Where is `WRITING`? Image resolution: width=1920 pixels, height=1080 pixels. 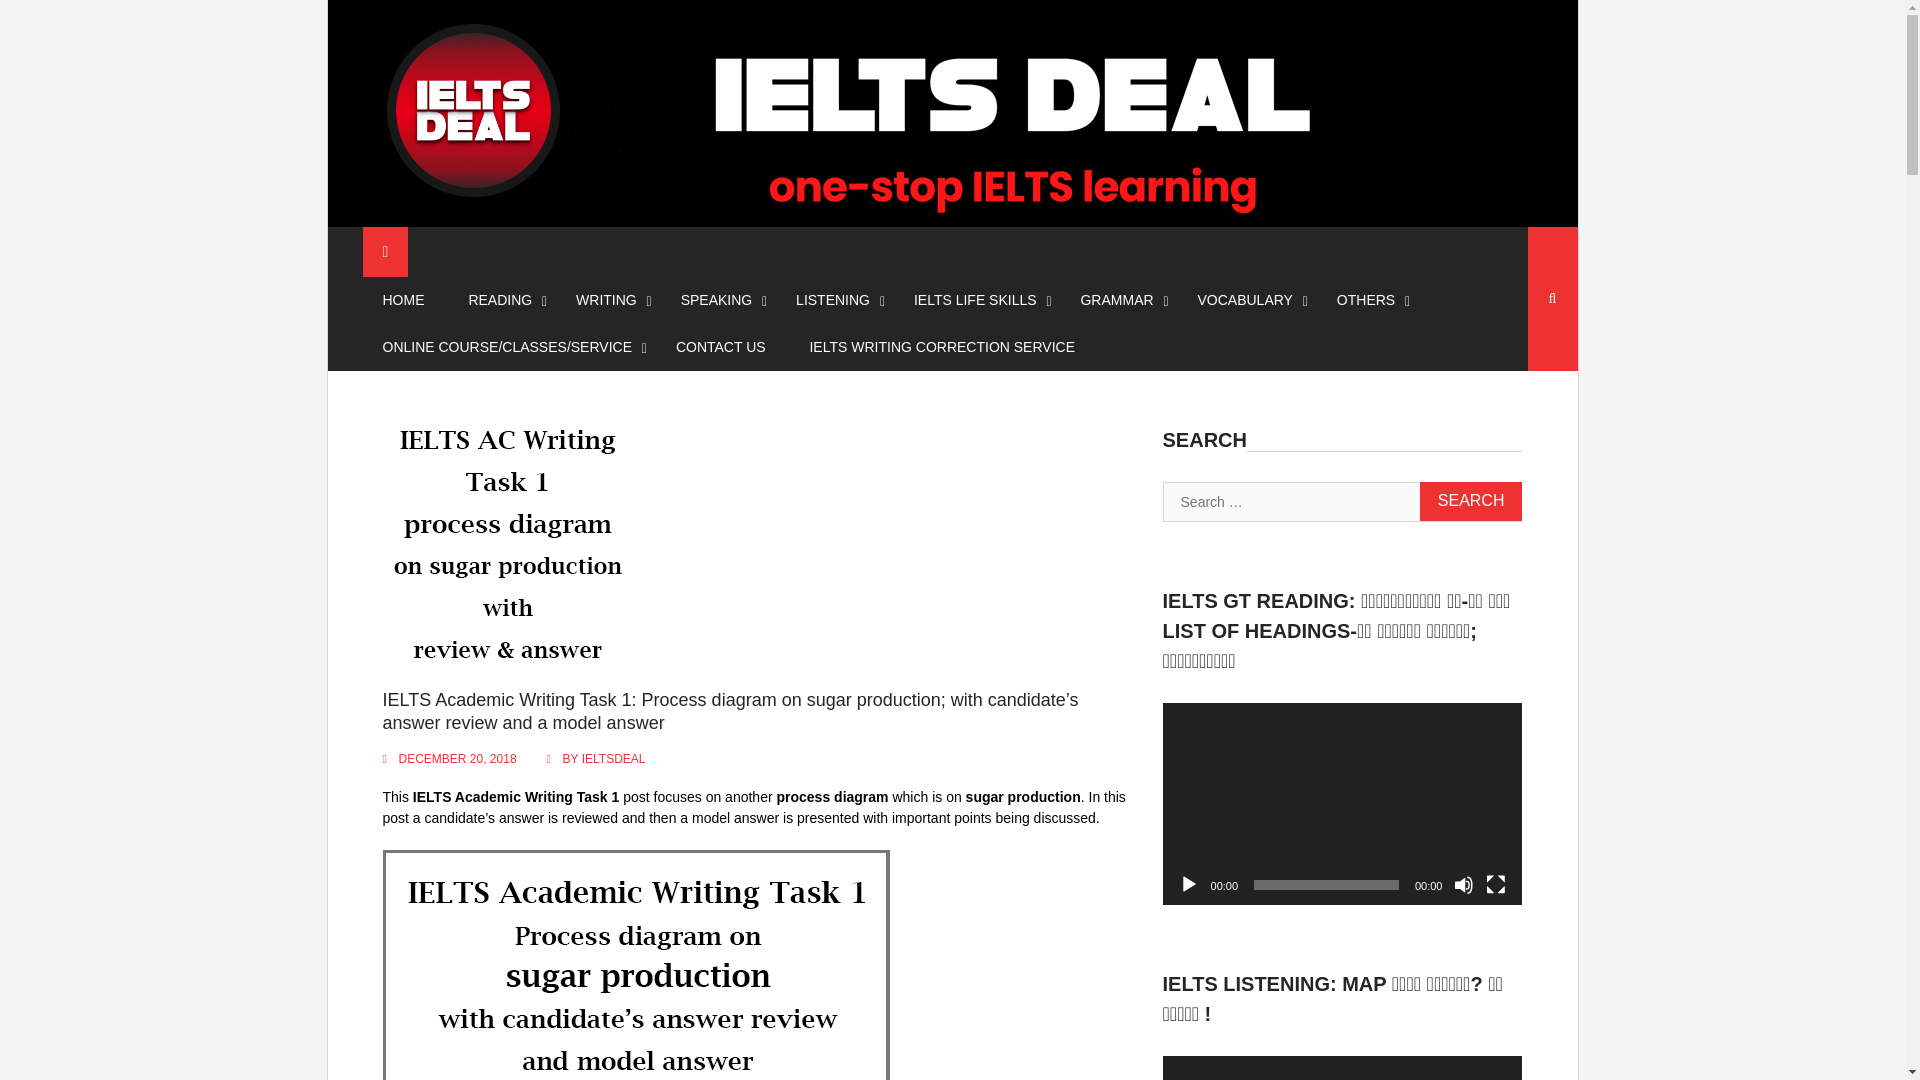
WRITING is located at coordinates (606, 300).